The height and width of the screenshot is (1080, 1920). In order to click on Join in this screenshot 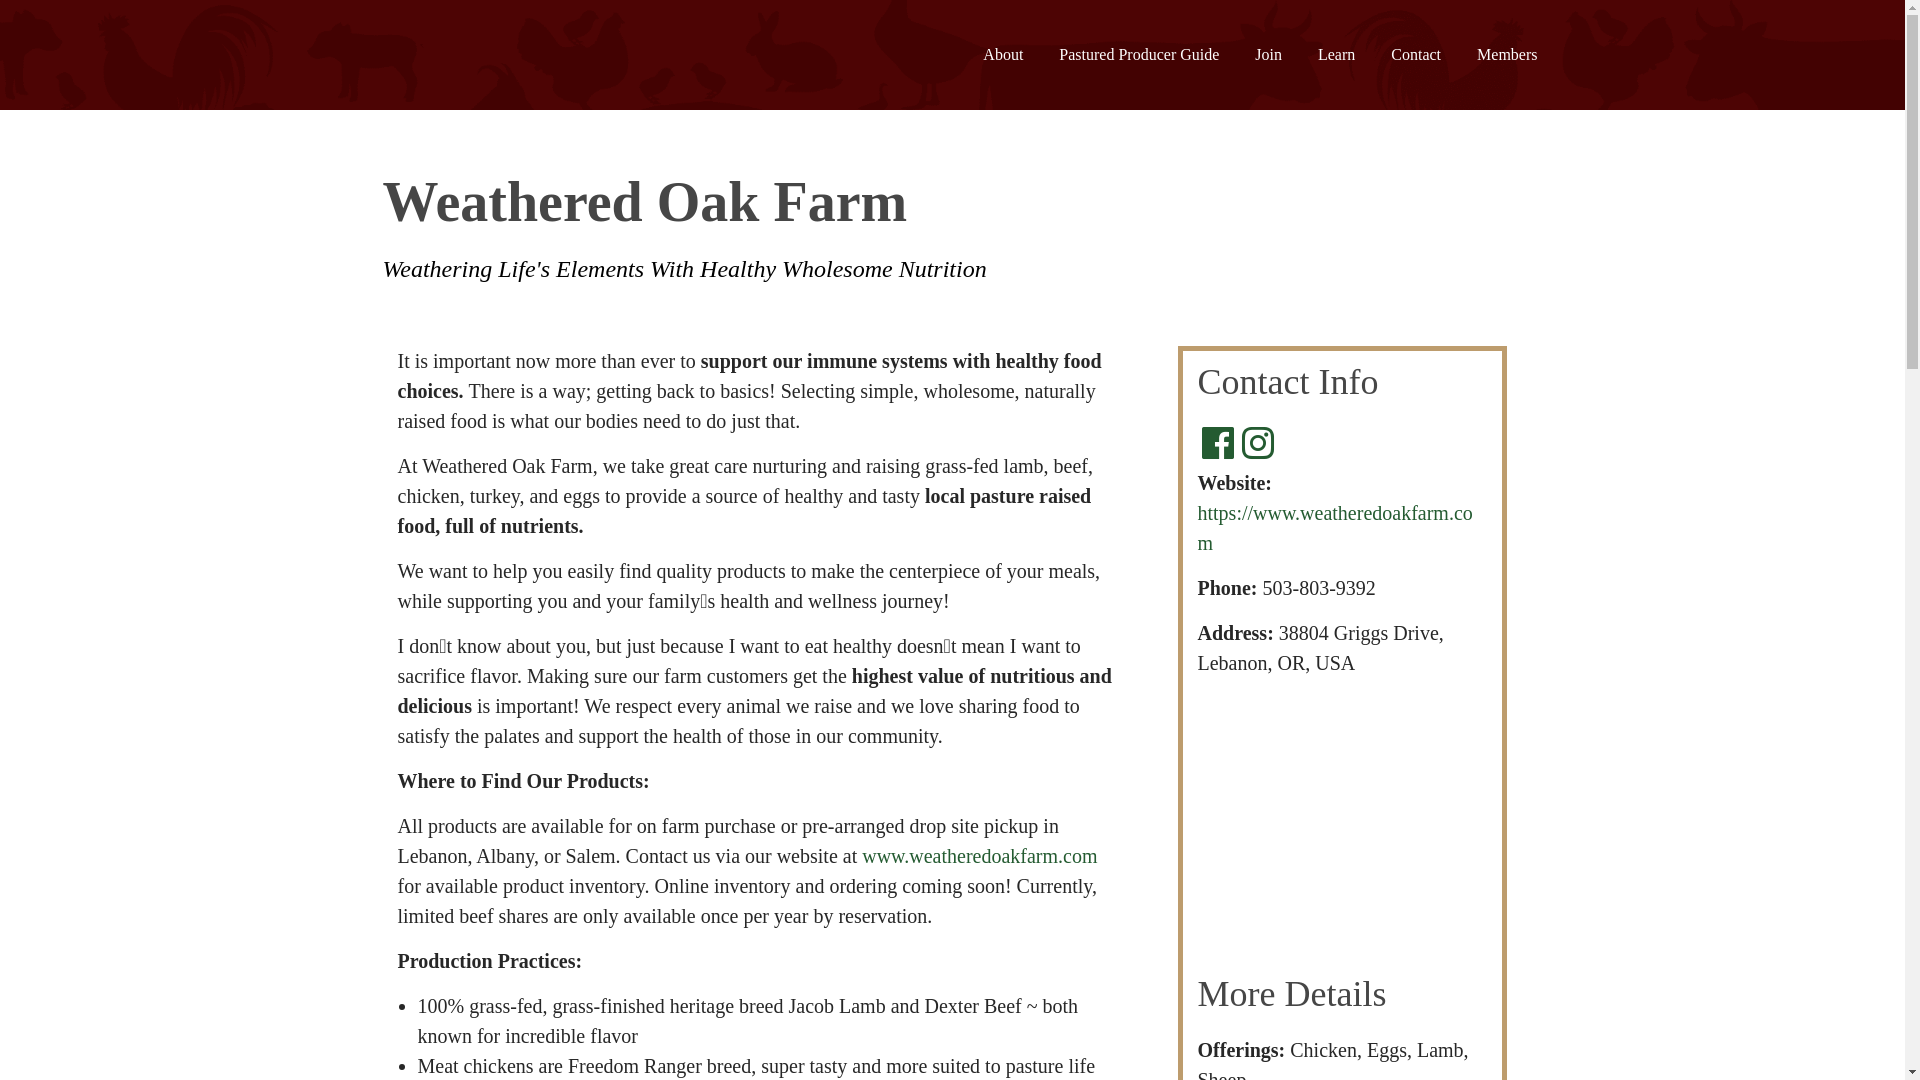, I will do `click(1268, 54)`.